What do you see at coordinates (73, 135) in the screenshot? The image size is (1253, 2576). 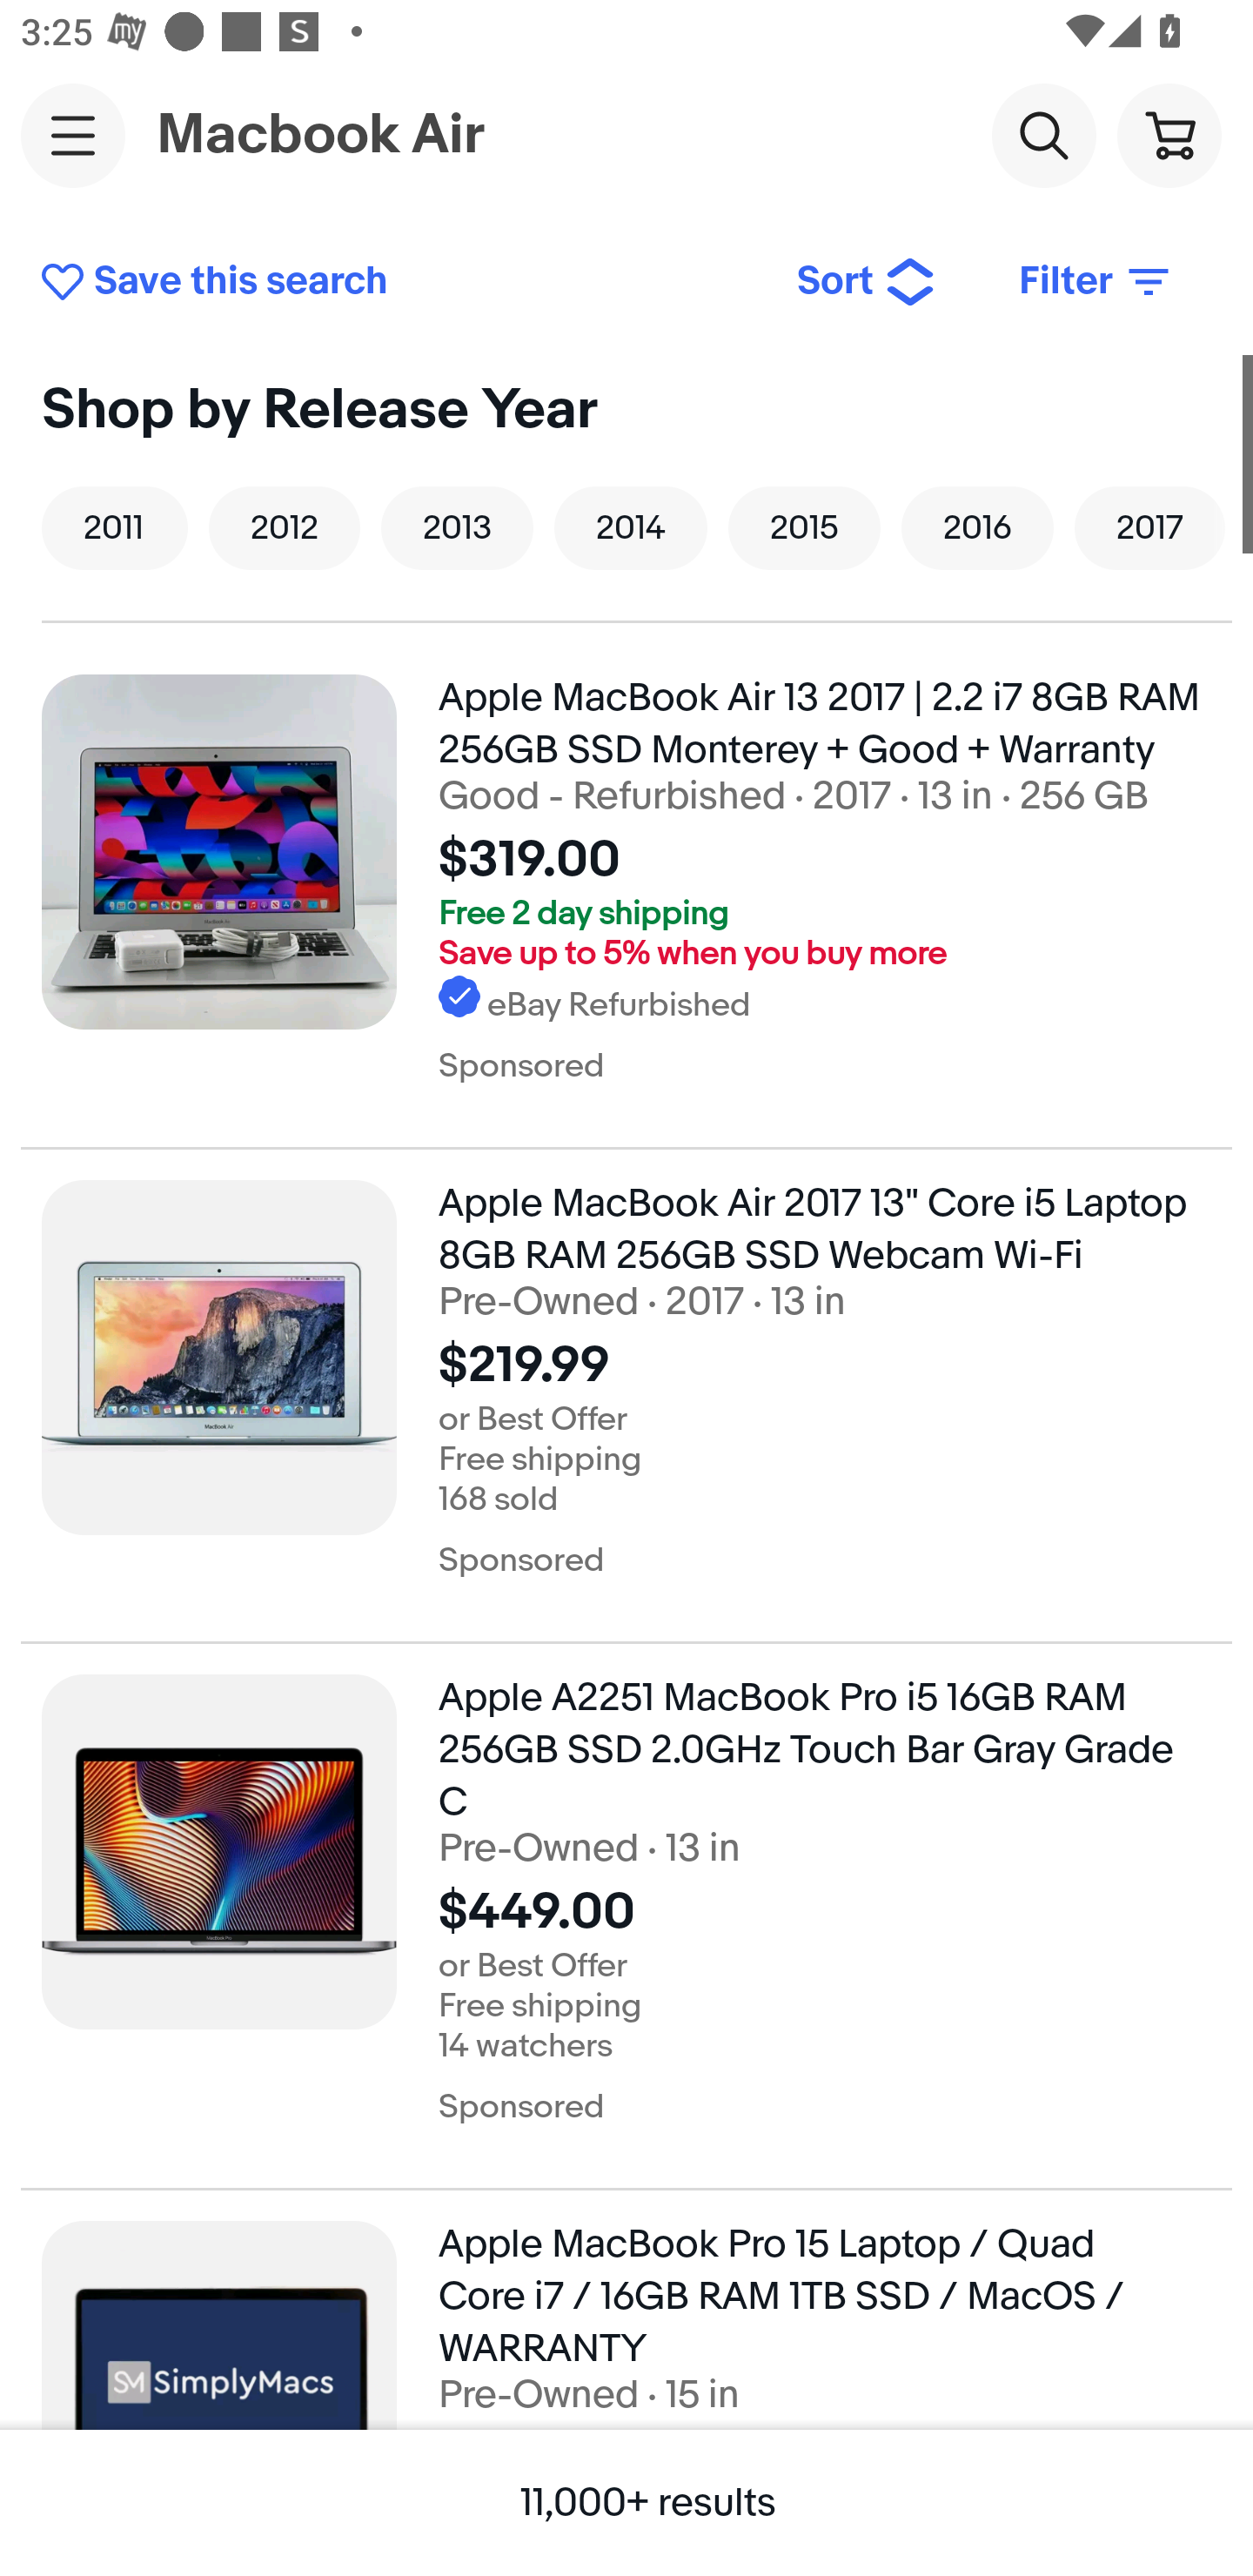 I see `Main navigation, open` at bounding box center [73, 135].